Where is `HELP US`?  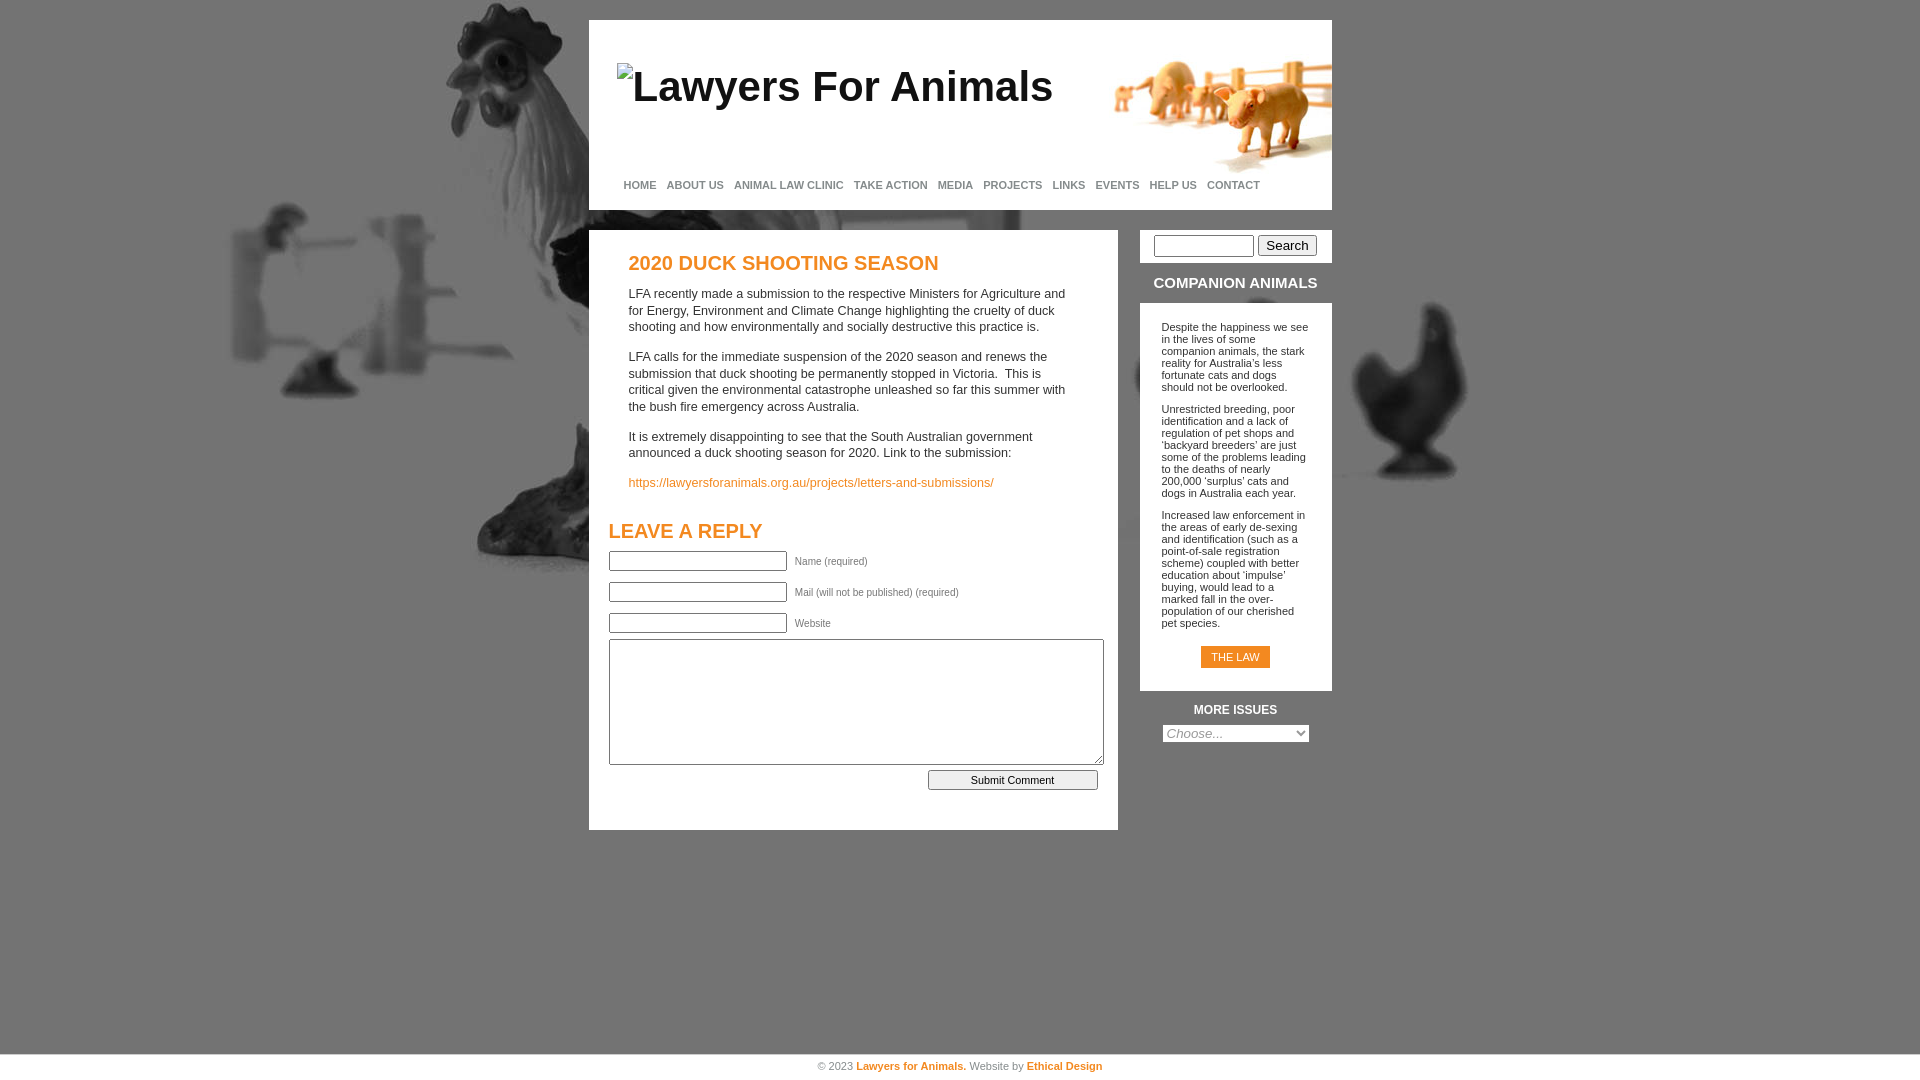
HELP US is located at coordinates (1172, 186).